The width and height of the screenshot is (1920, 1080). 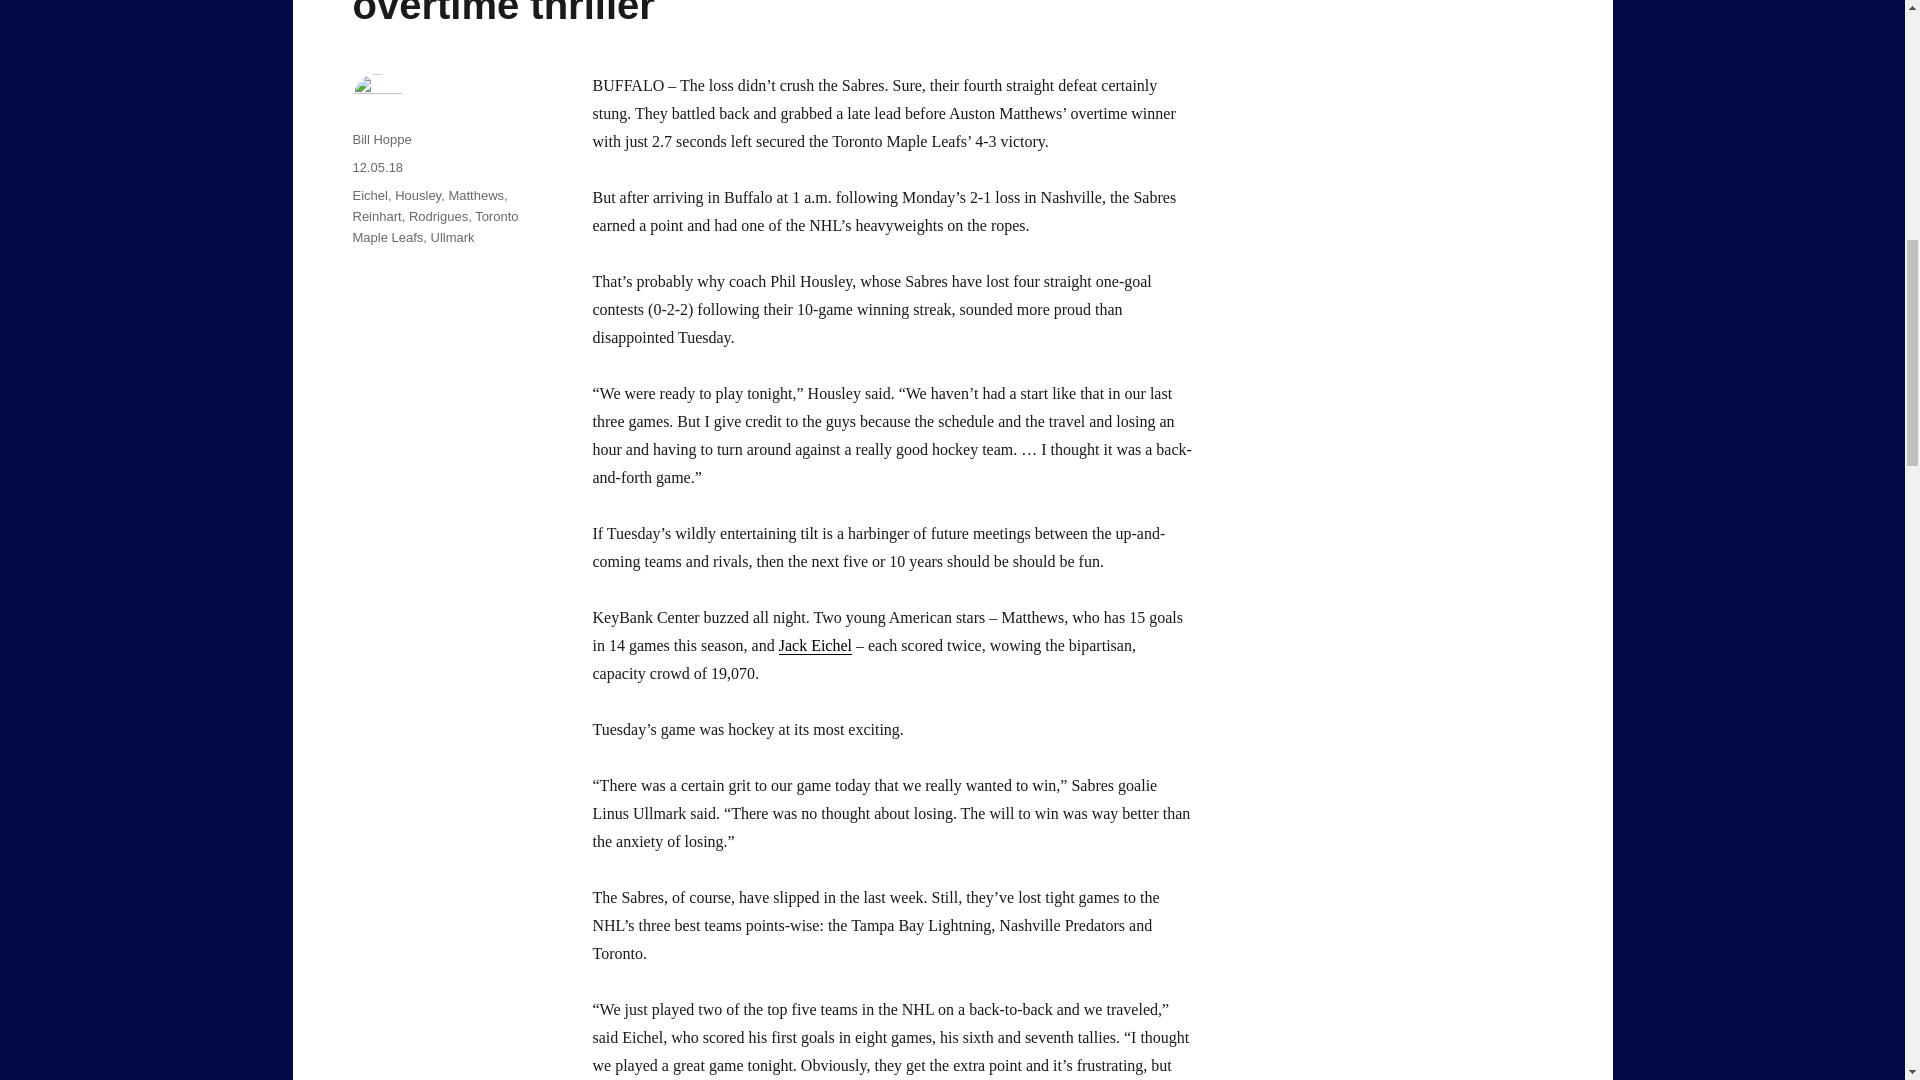 What do you see at coordinates (380, 138) in the screenshot?
I see `Bill Hoppe` at bounding box center [380, 138].